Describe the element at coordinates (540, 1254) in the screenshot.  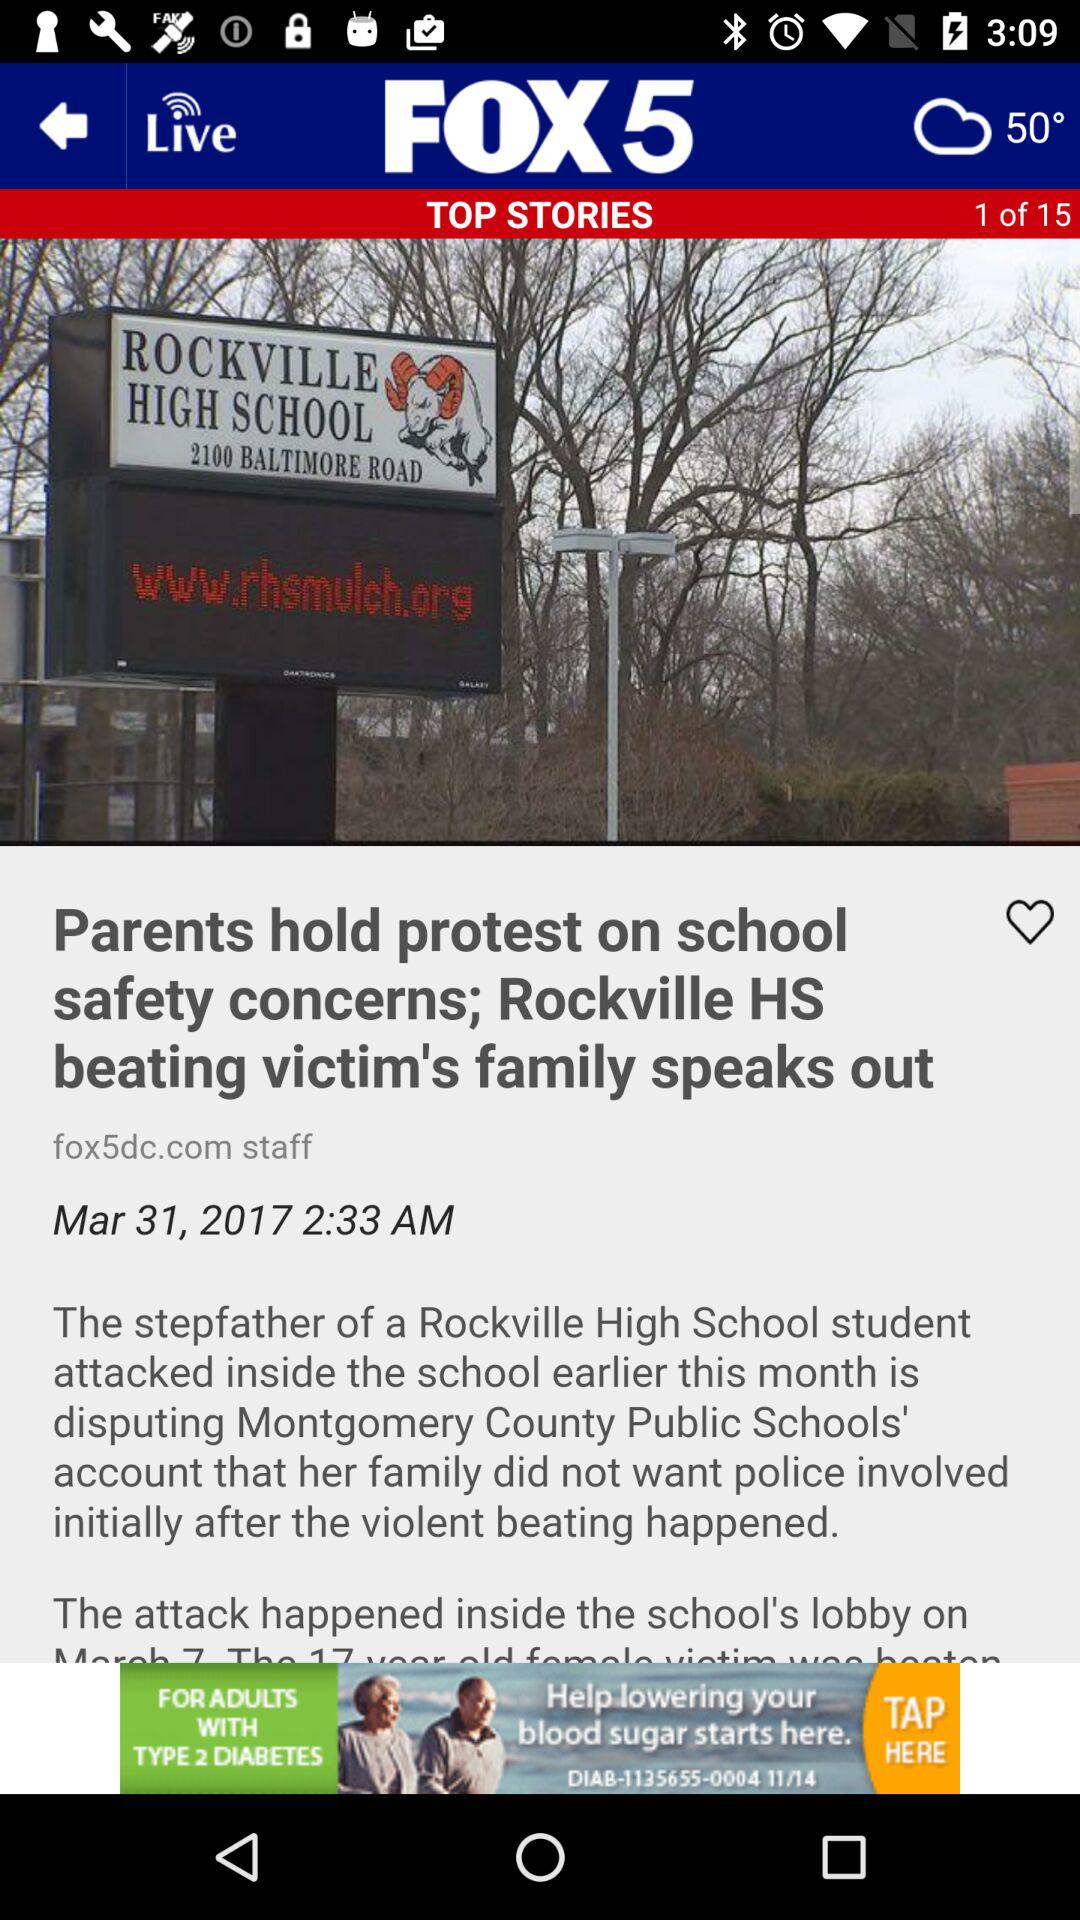
I see `vedio detail read screen` at that location.